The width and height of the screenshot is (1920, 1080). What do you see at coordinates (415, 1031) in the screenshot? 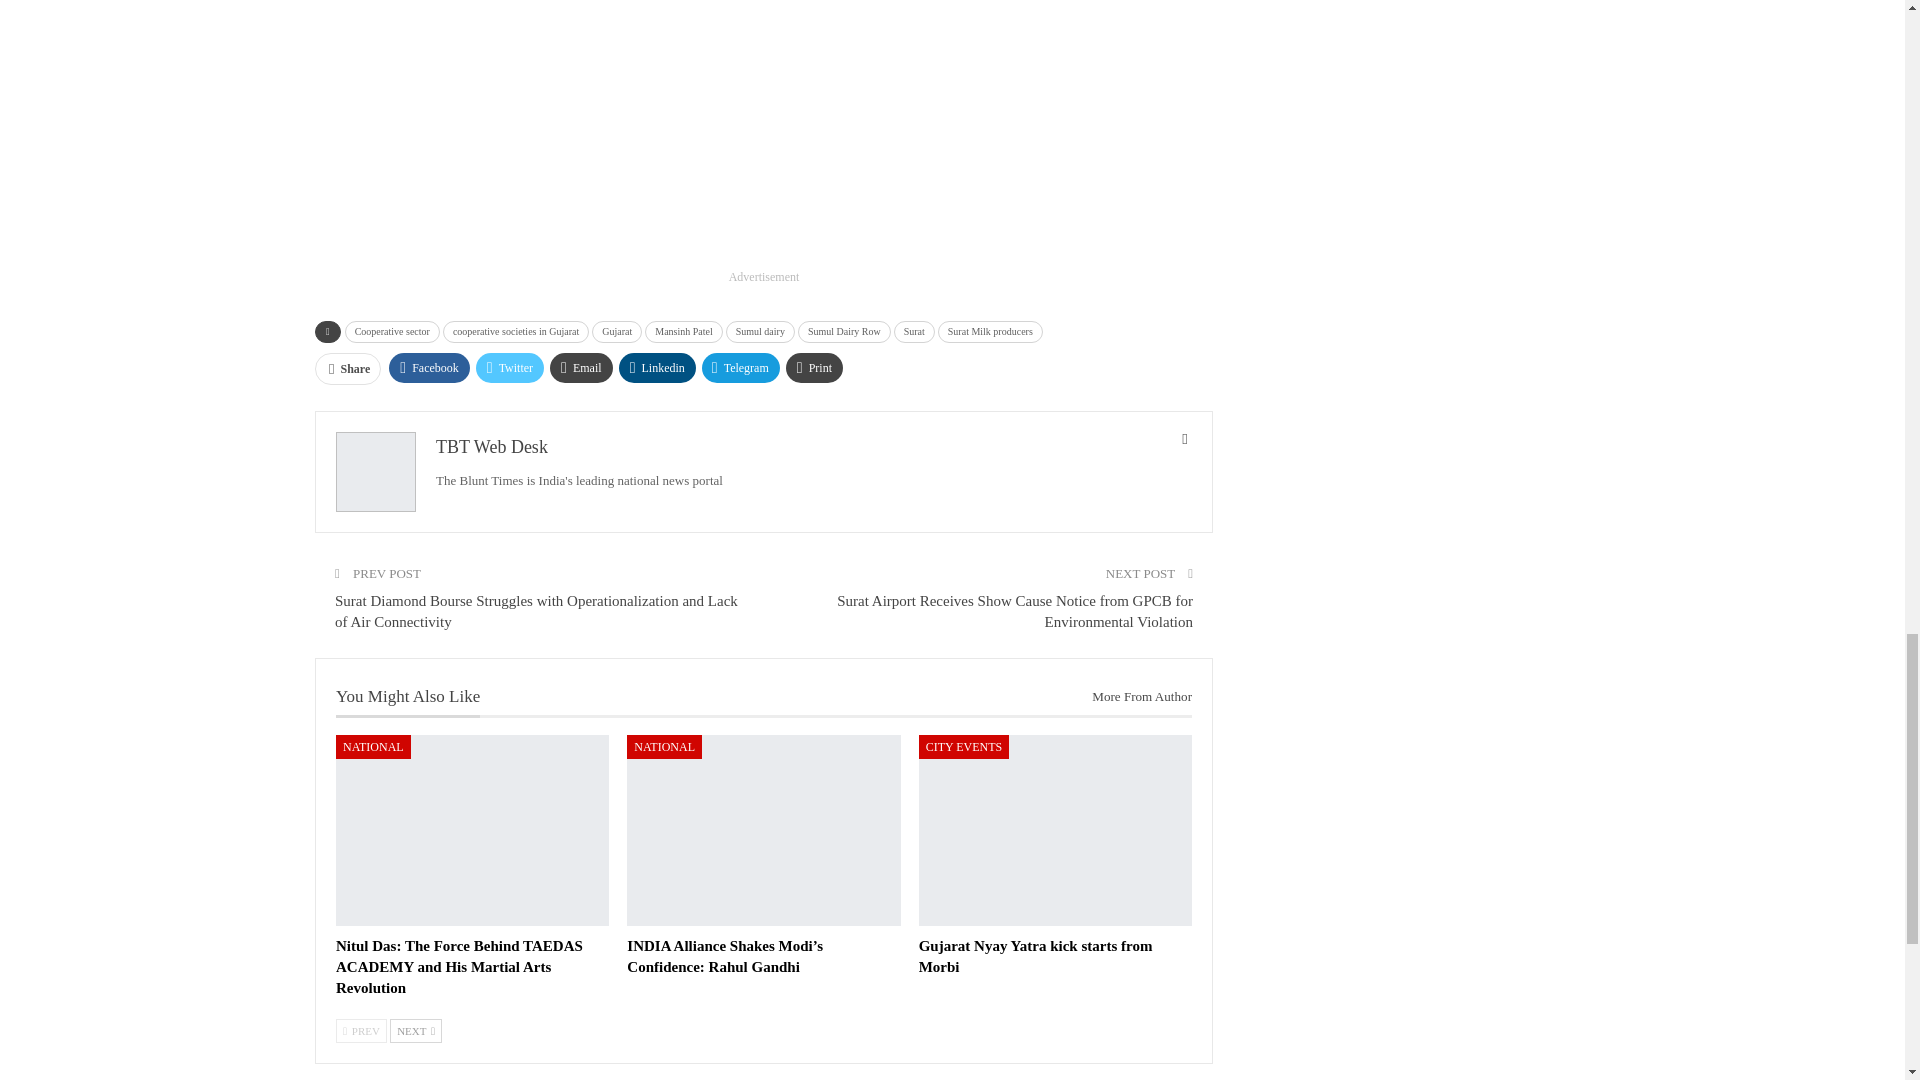
I see `Next` at bounding box center [415, 1031].